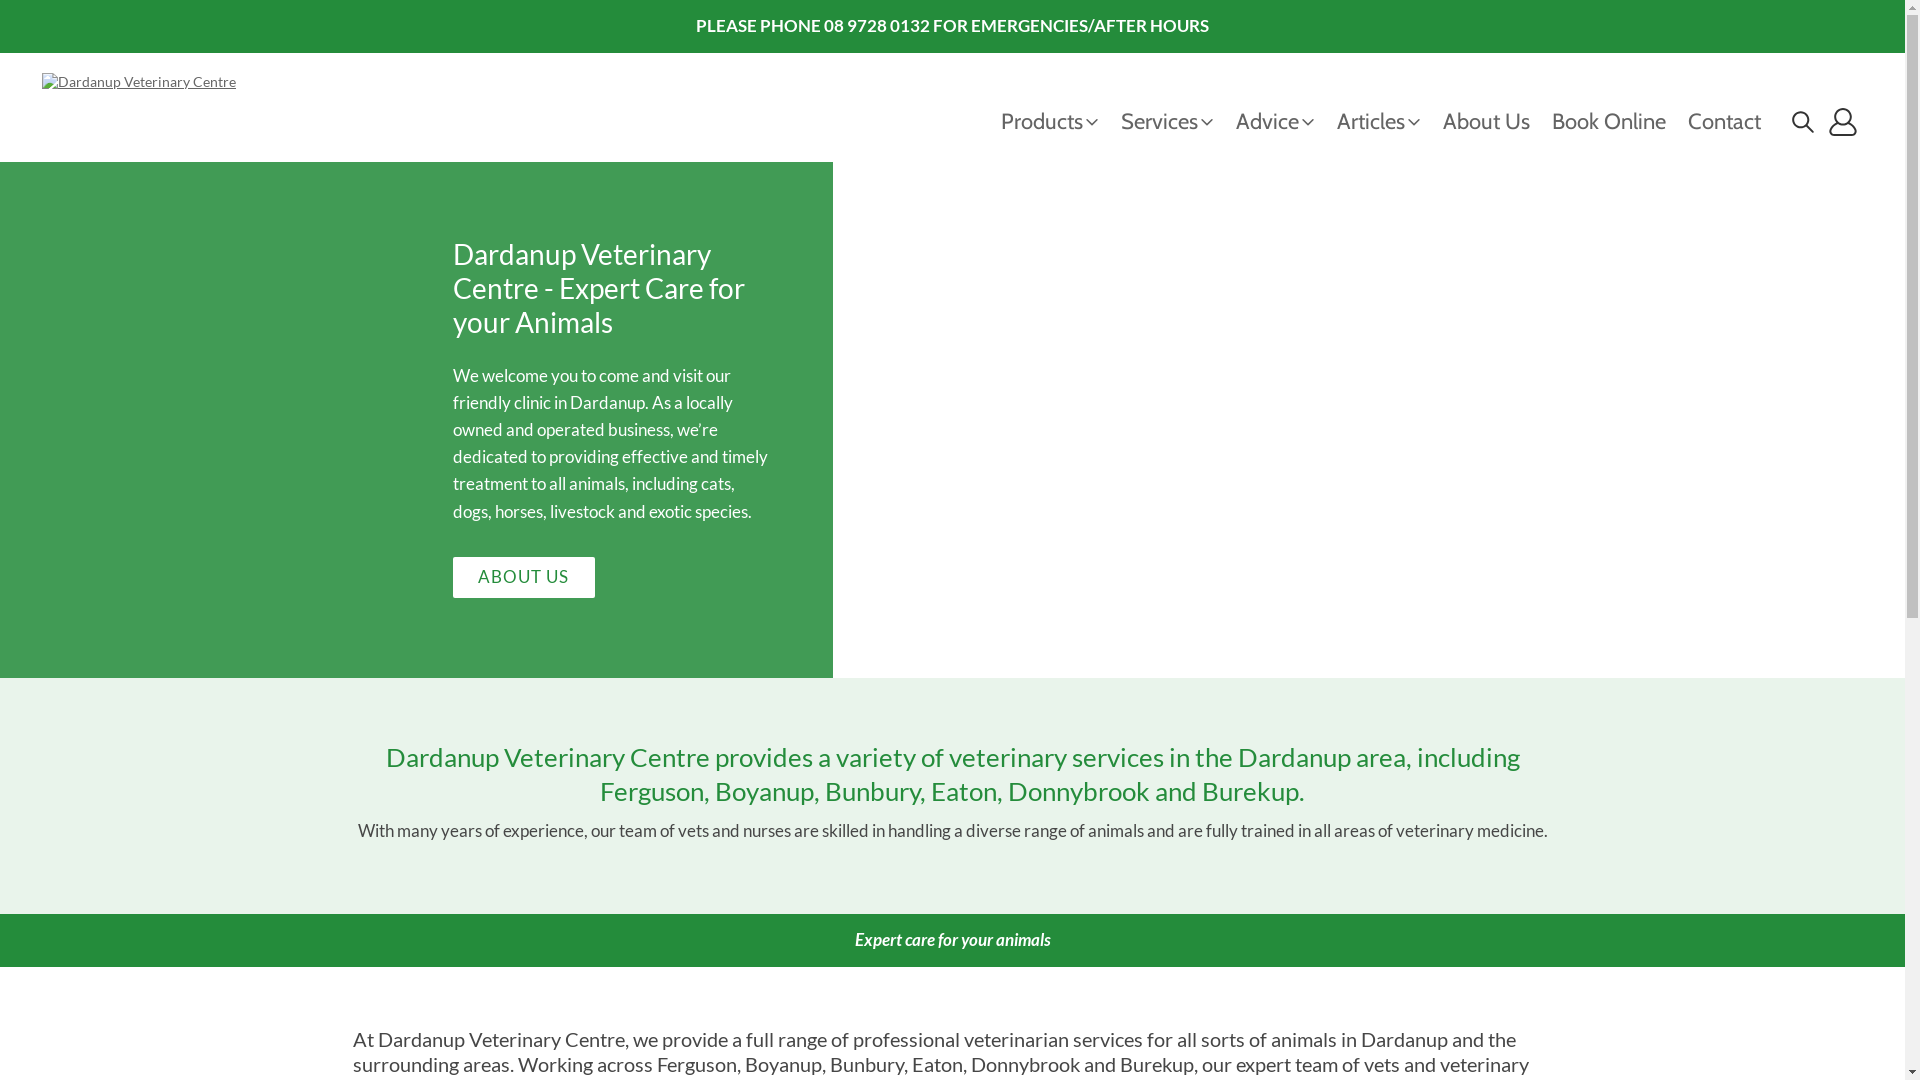 The height and width of the screenshot is (1080, 1920). What do you see at coordinates (1390, 122) in the screenshot?
I see `Articles` at bounding box center [1390, 122].